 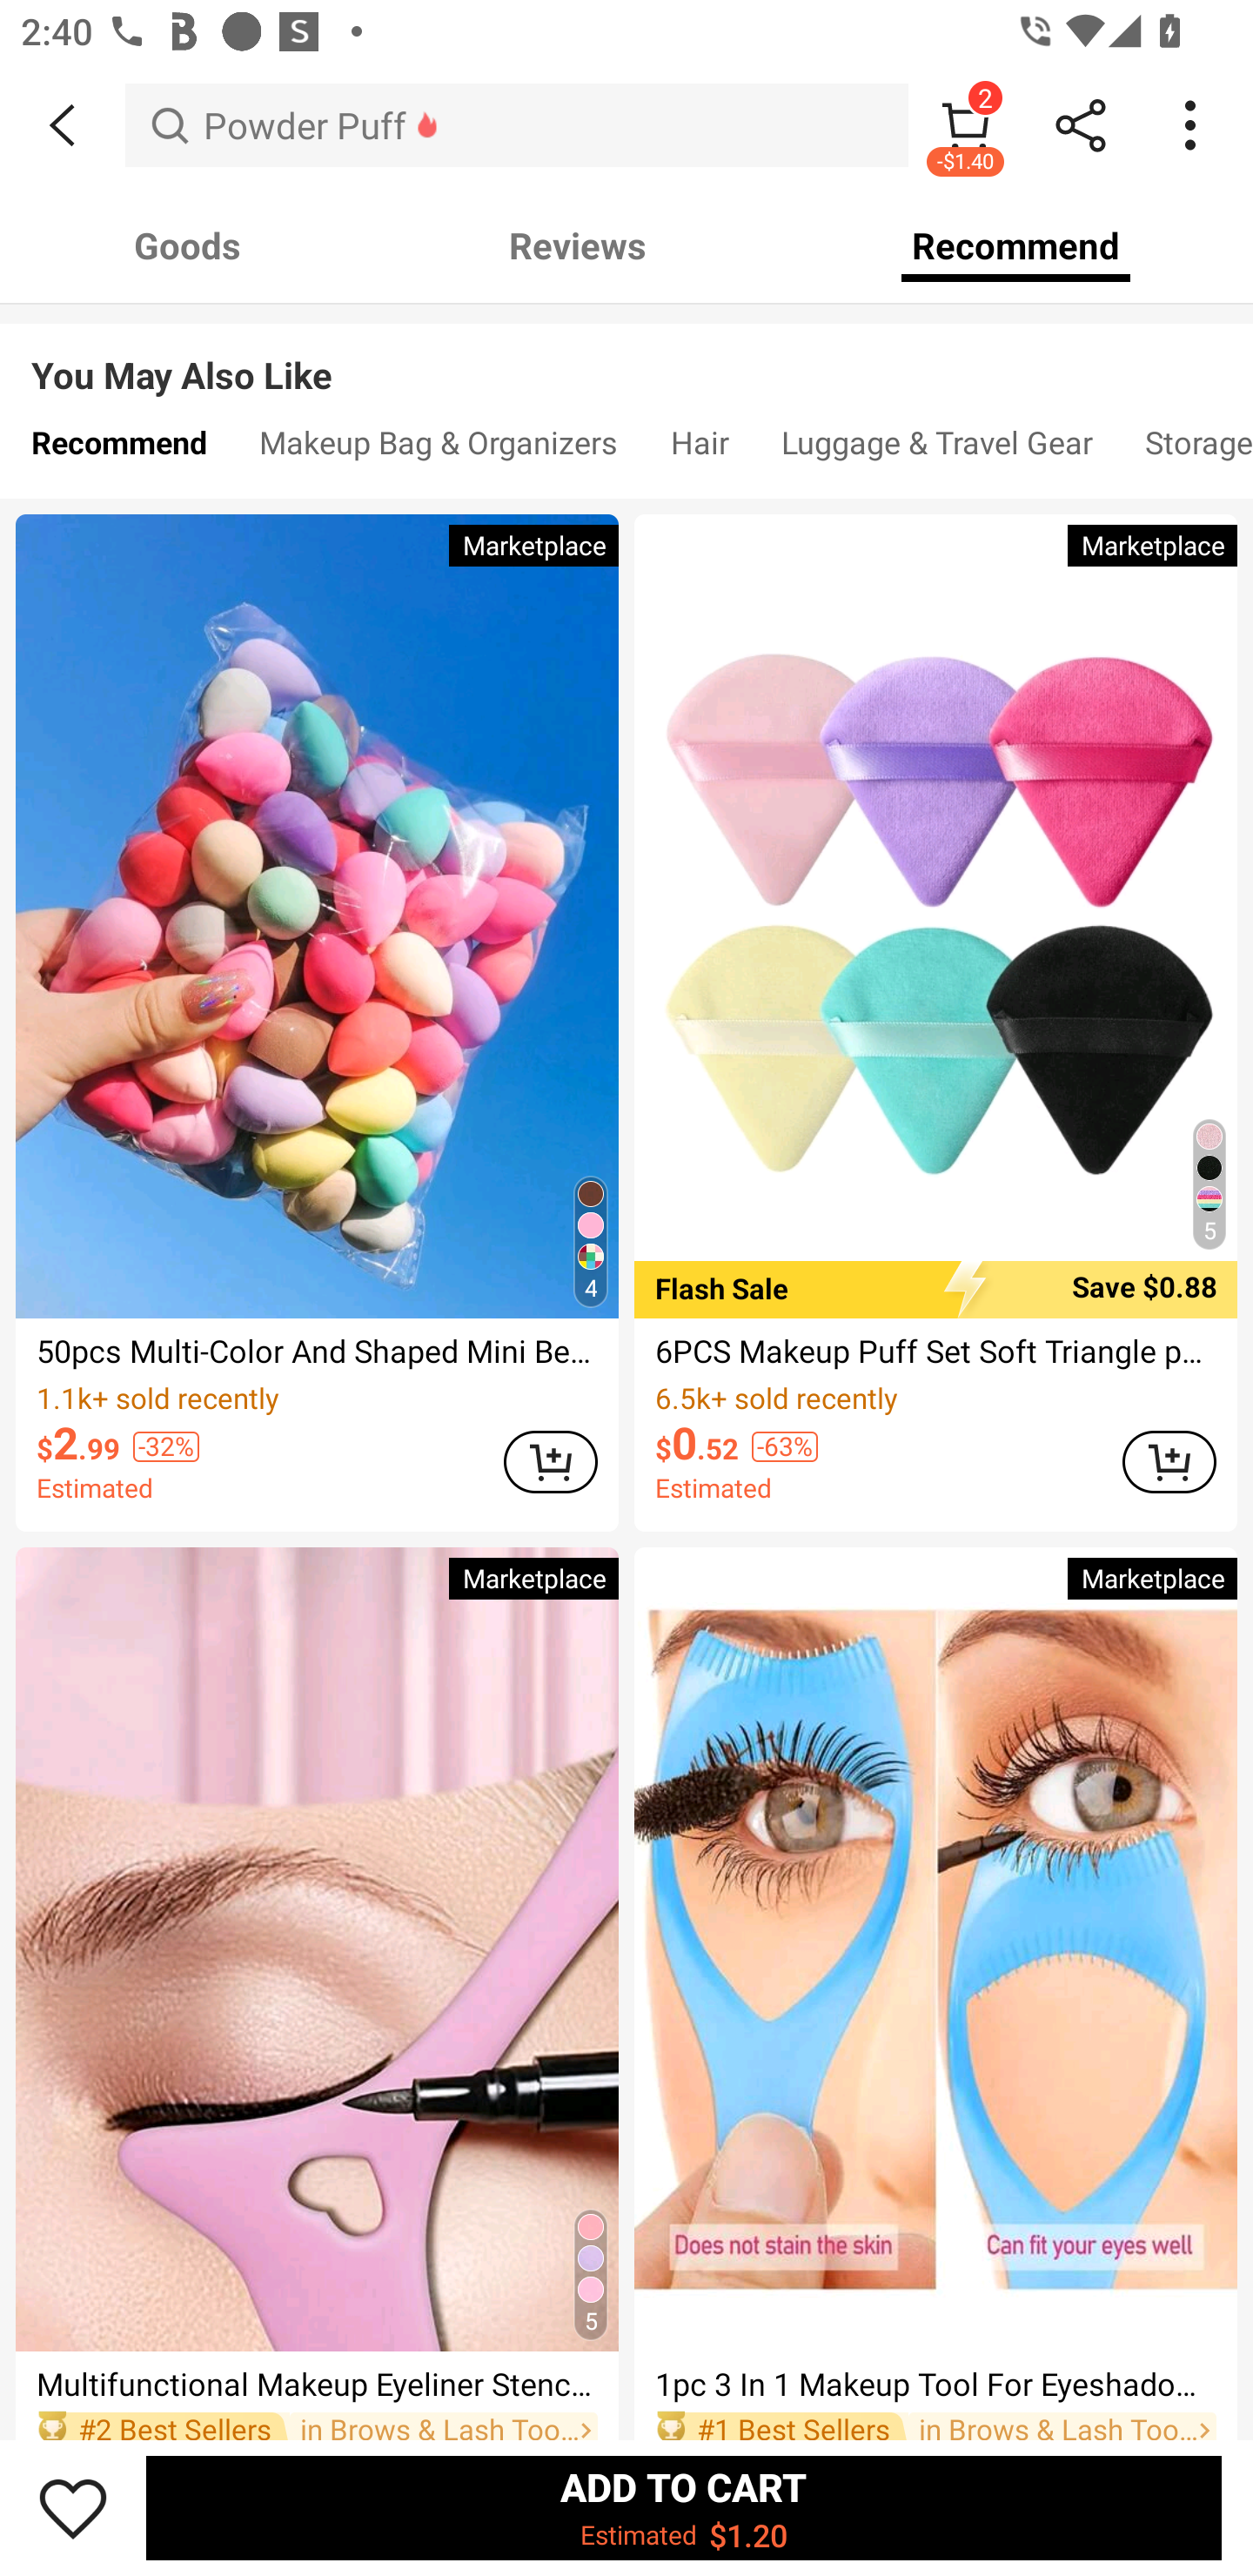 What do you see at coordinates (73, 2507) in the screenshot?
I see `Save` at bounding box center [73, 2507].